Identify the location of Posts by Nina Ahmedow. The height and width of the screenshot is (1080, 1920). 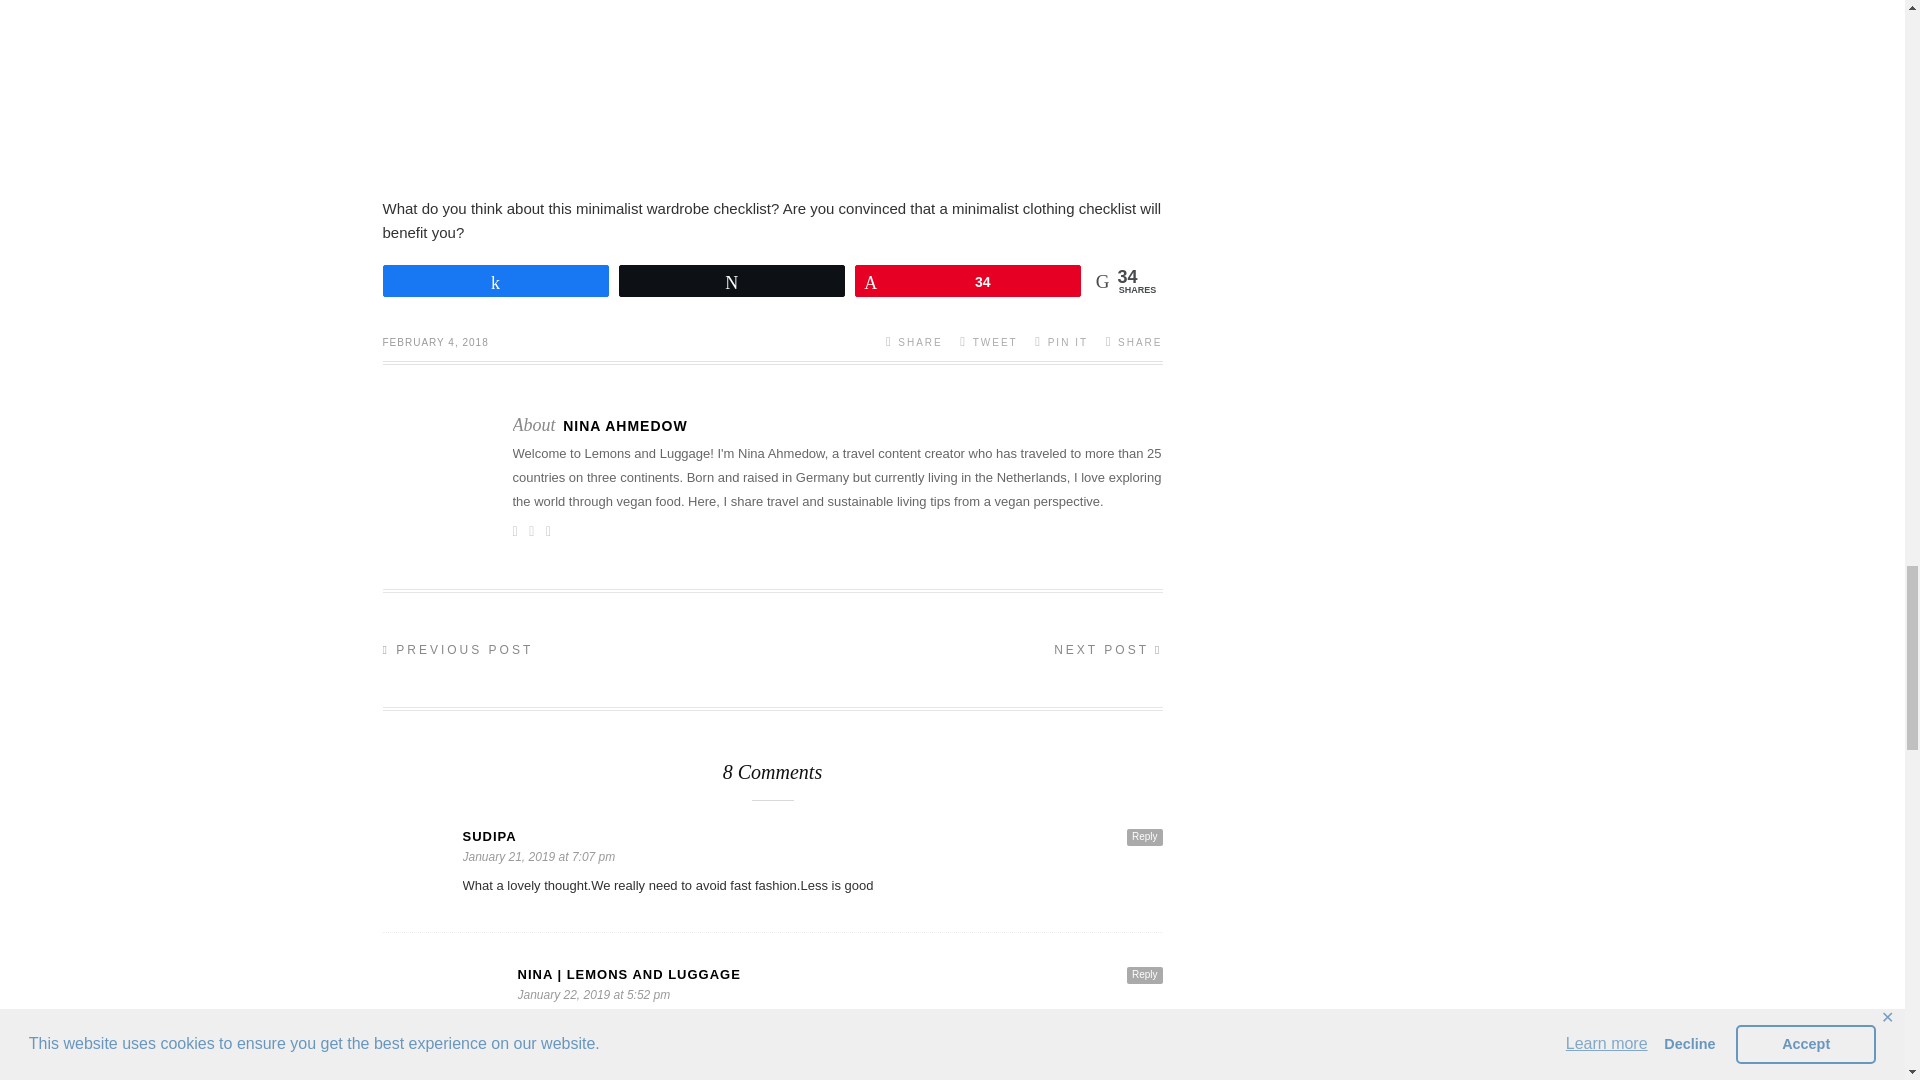
(624, 426).